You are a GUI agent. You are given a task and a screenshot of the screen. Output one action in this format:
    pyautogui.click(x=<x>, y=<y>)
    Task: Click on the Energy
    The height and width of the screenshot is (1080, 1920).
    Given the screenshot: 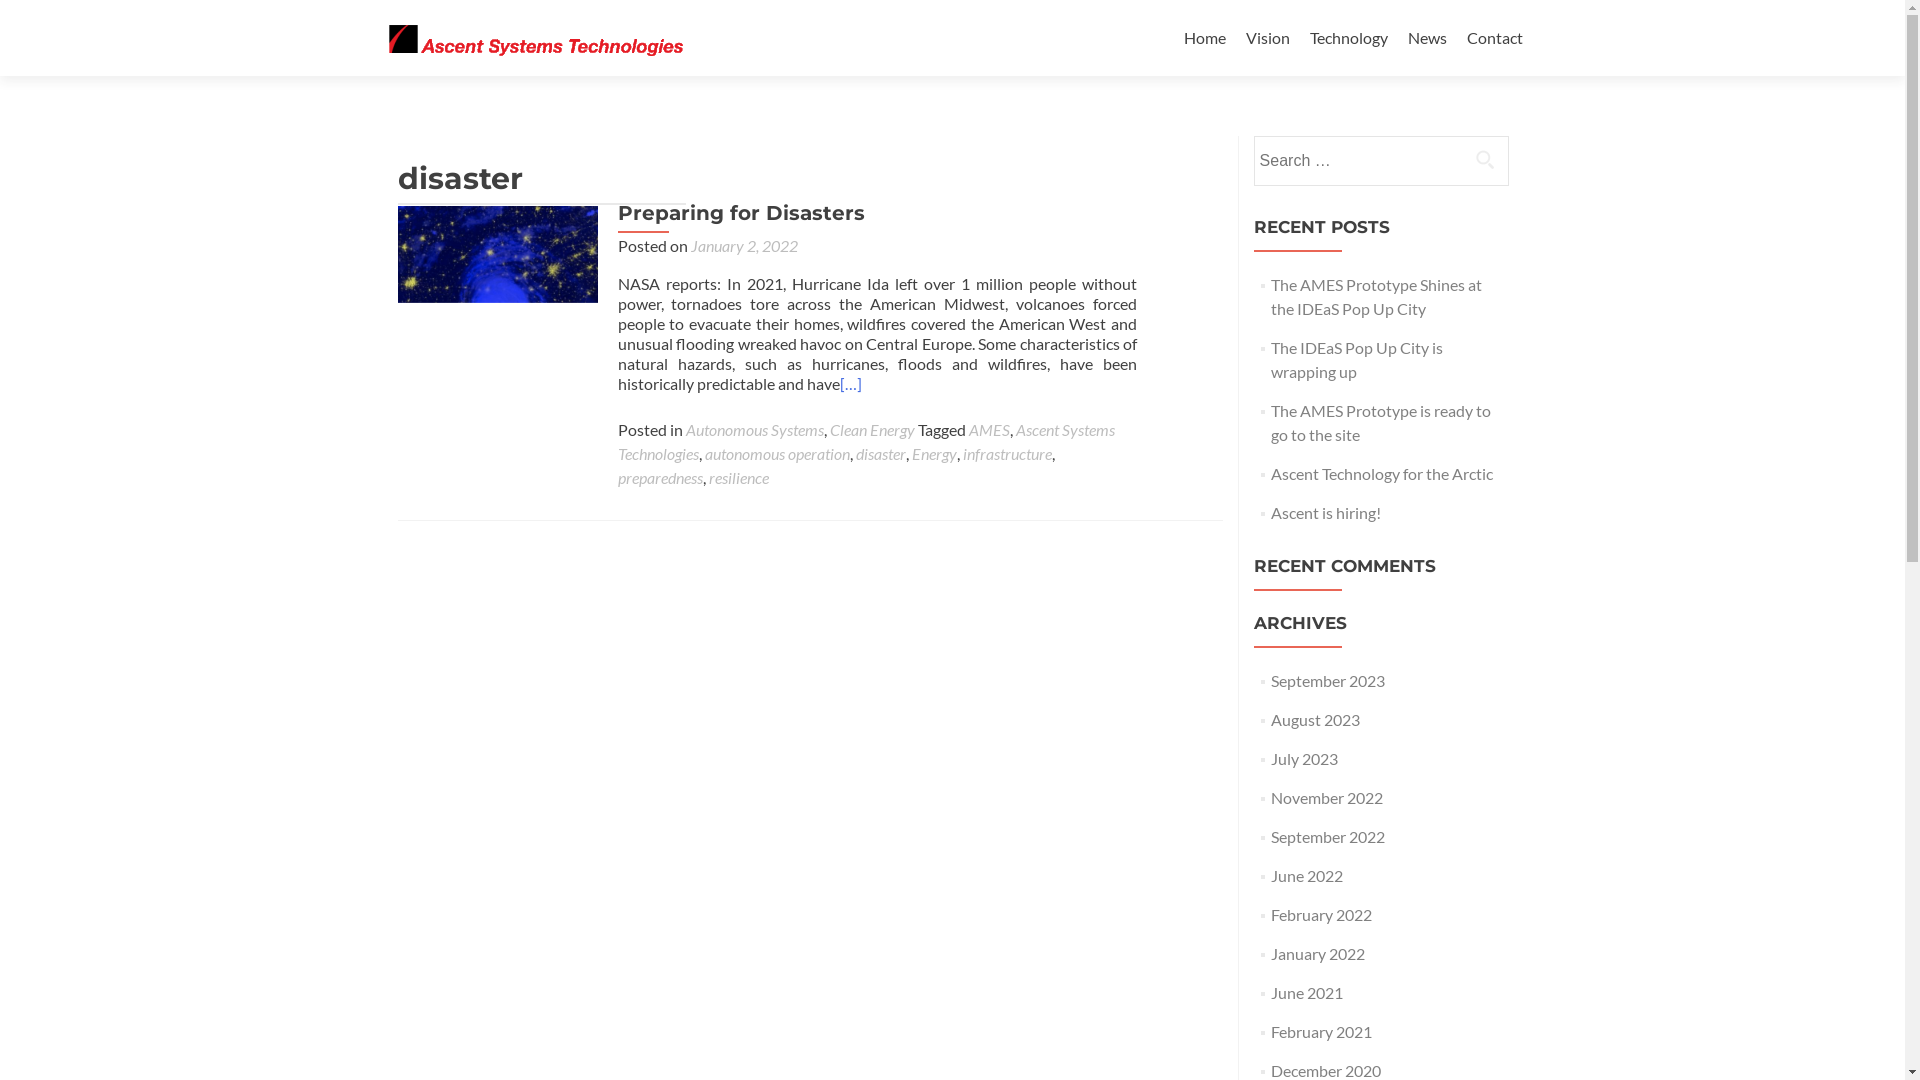 What is the action you would take?
    pyautogui.click(x=934, y=454)
    